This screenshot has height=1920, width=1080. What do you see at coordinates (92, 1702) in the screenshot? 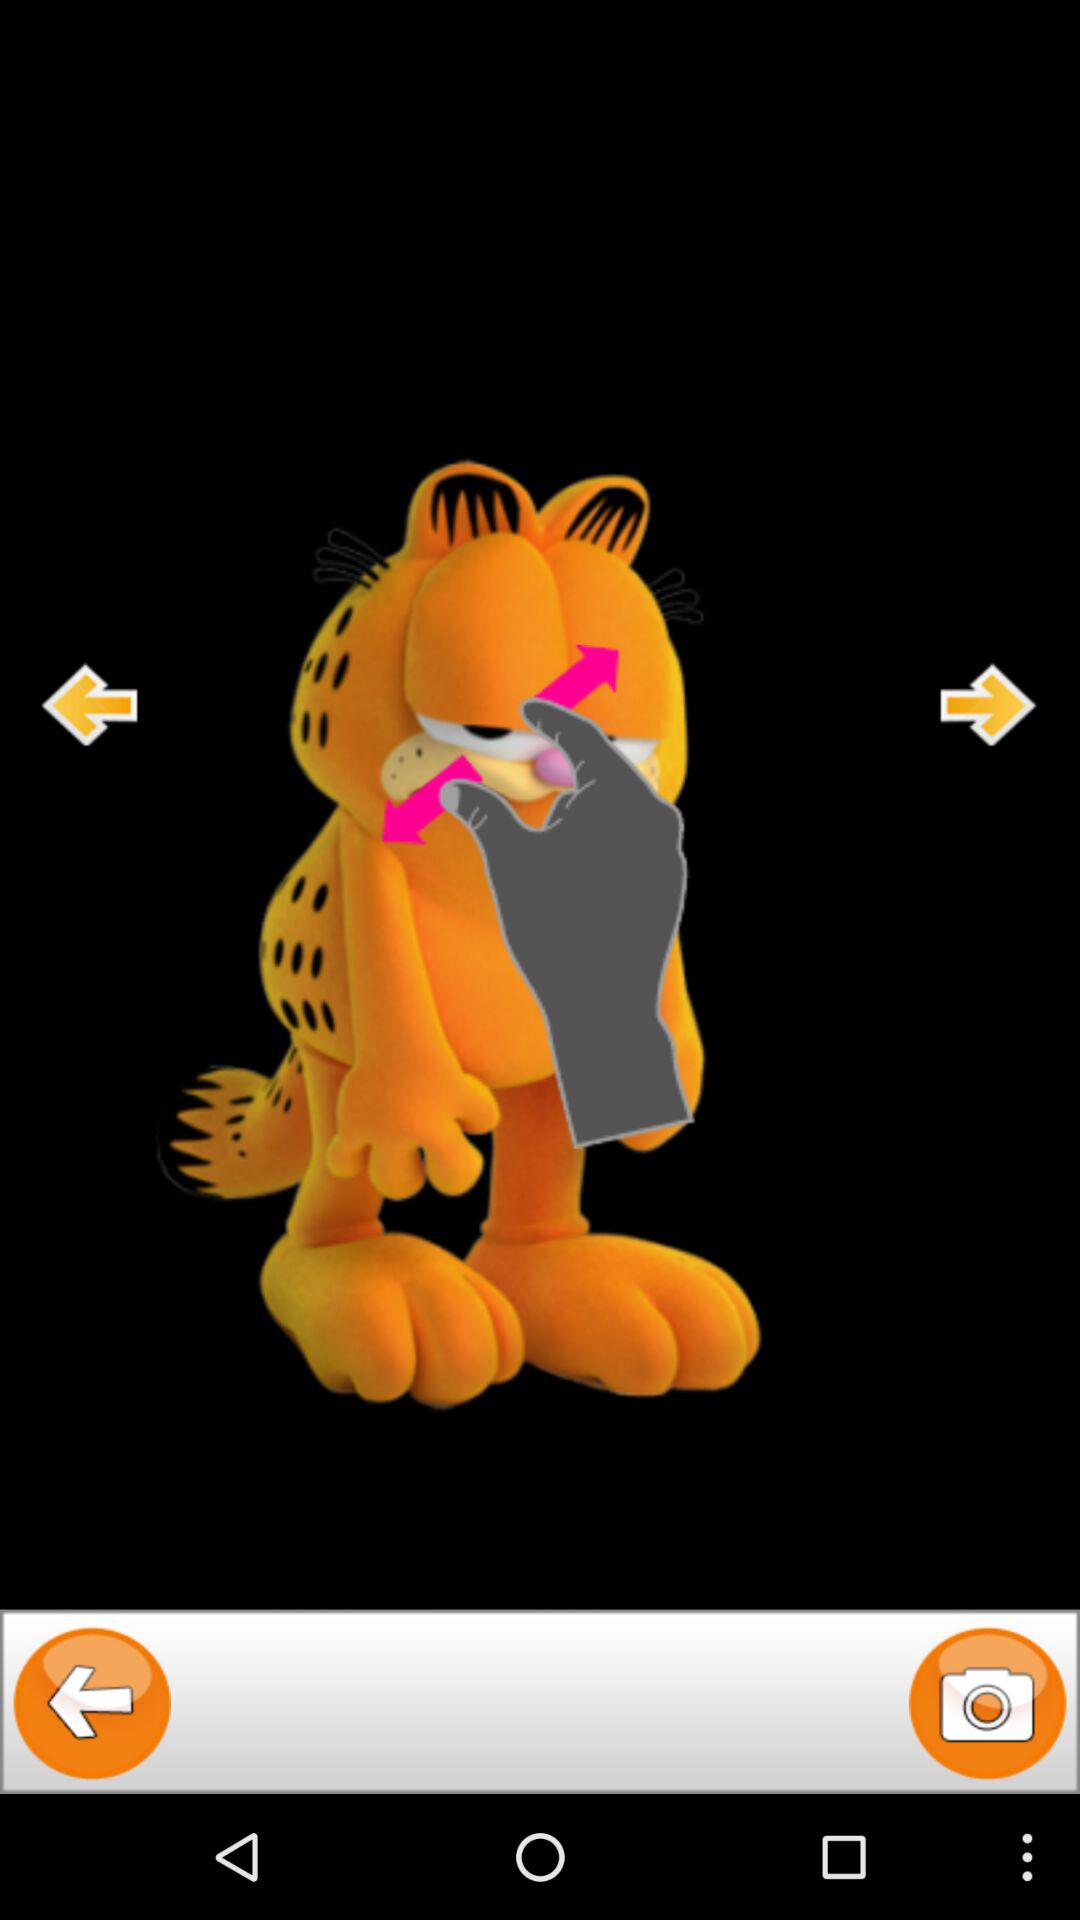
I see `go back` at bounding box center [92, 1702].